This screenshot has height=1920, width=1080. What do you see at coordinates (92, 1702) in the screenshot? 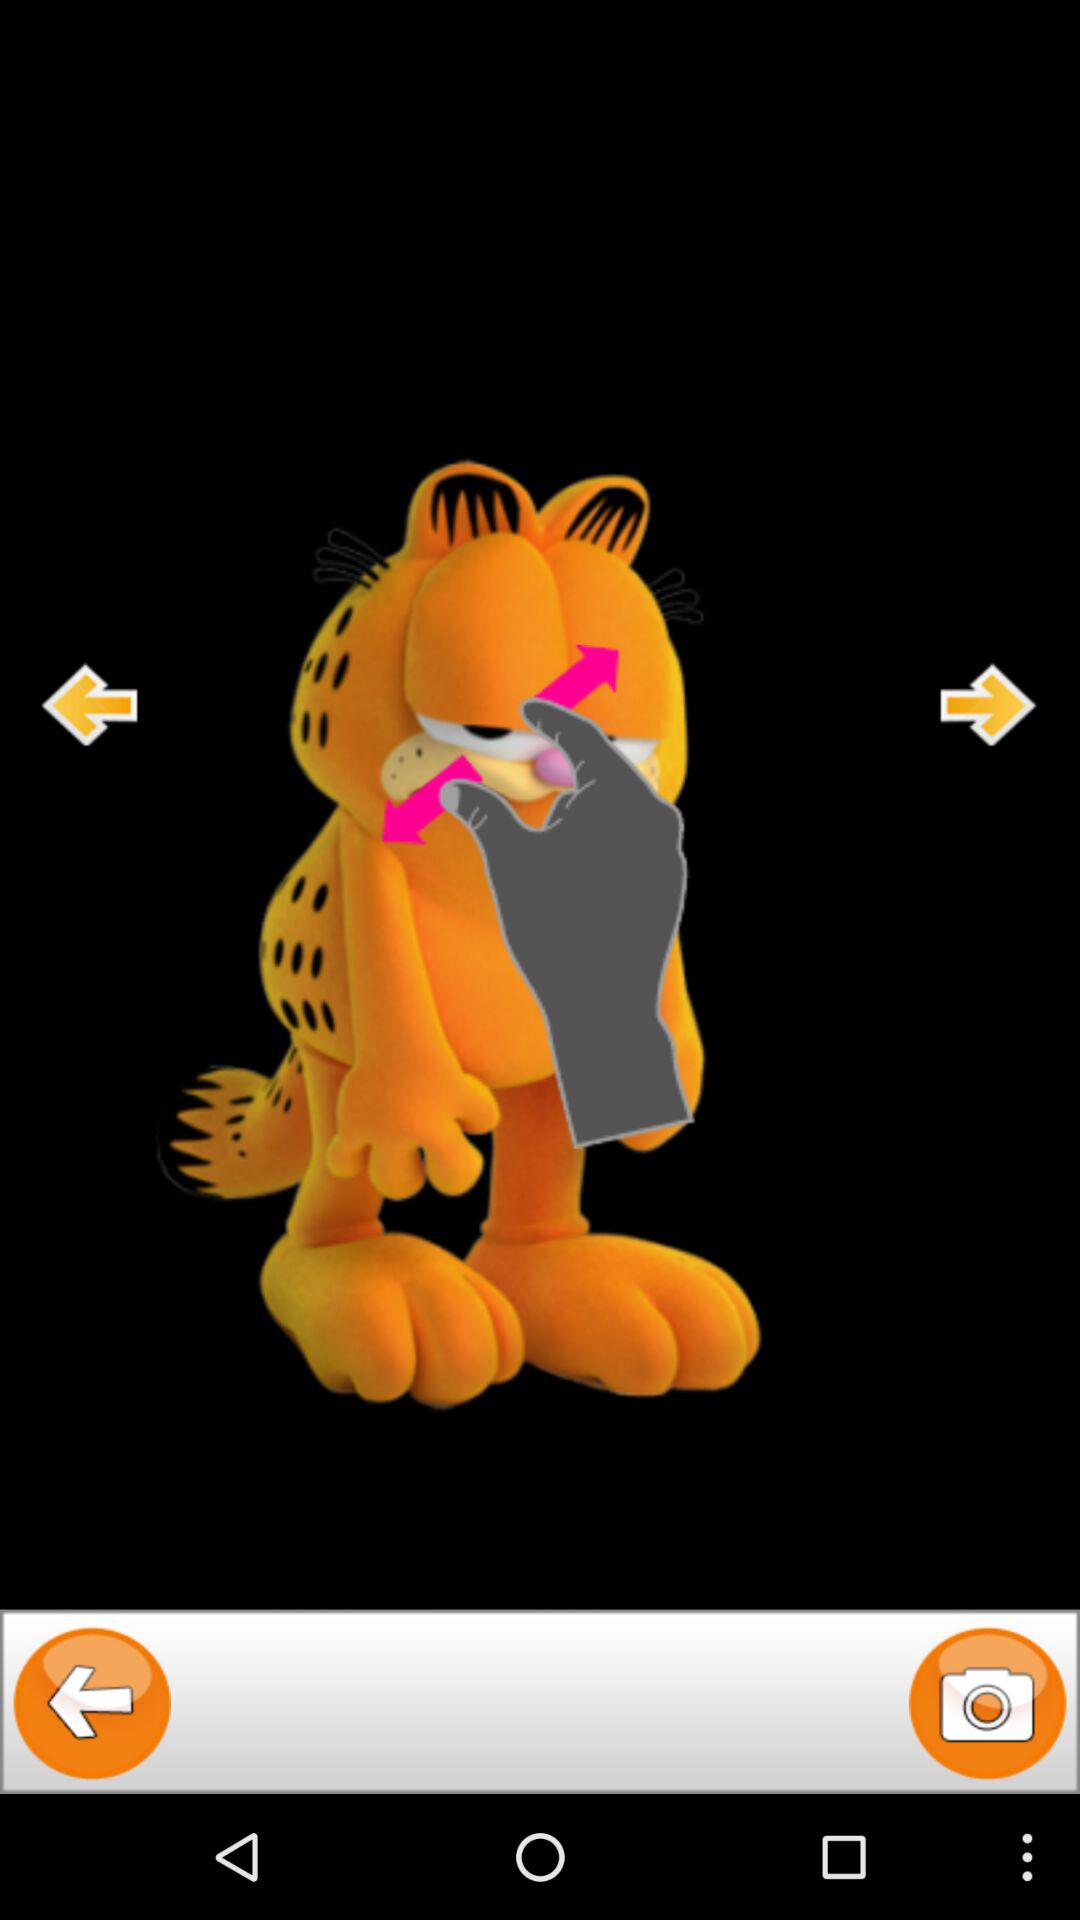
I see `go back` at bounding box center [92, 1702].